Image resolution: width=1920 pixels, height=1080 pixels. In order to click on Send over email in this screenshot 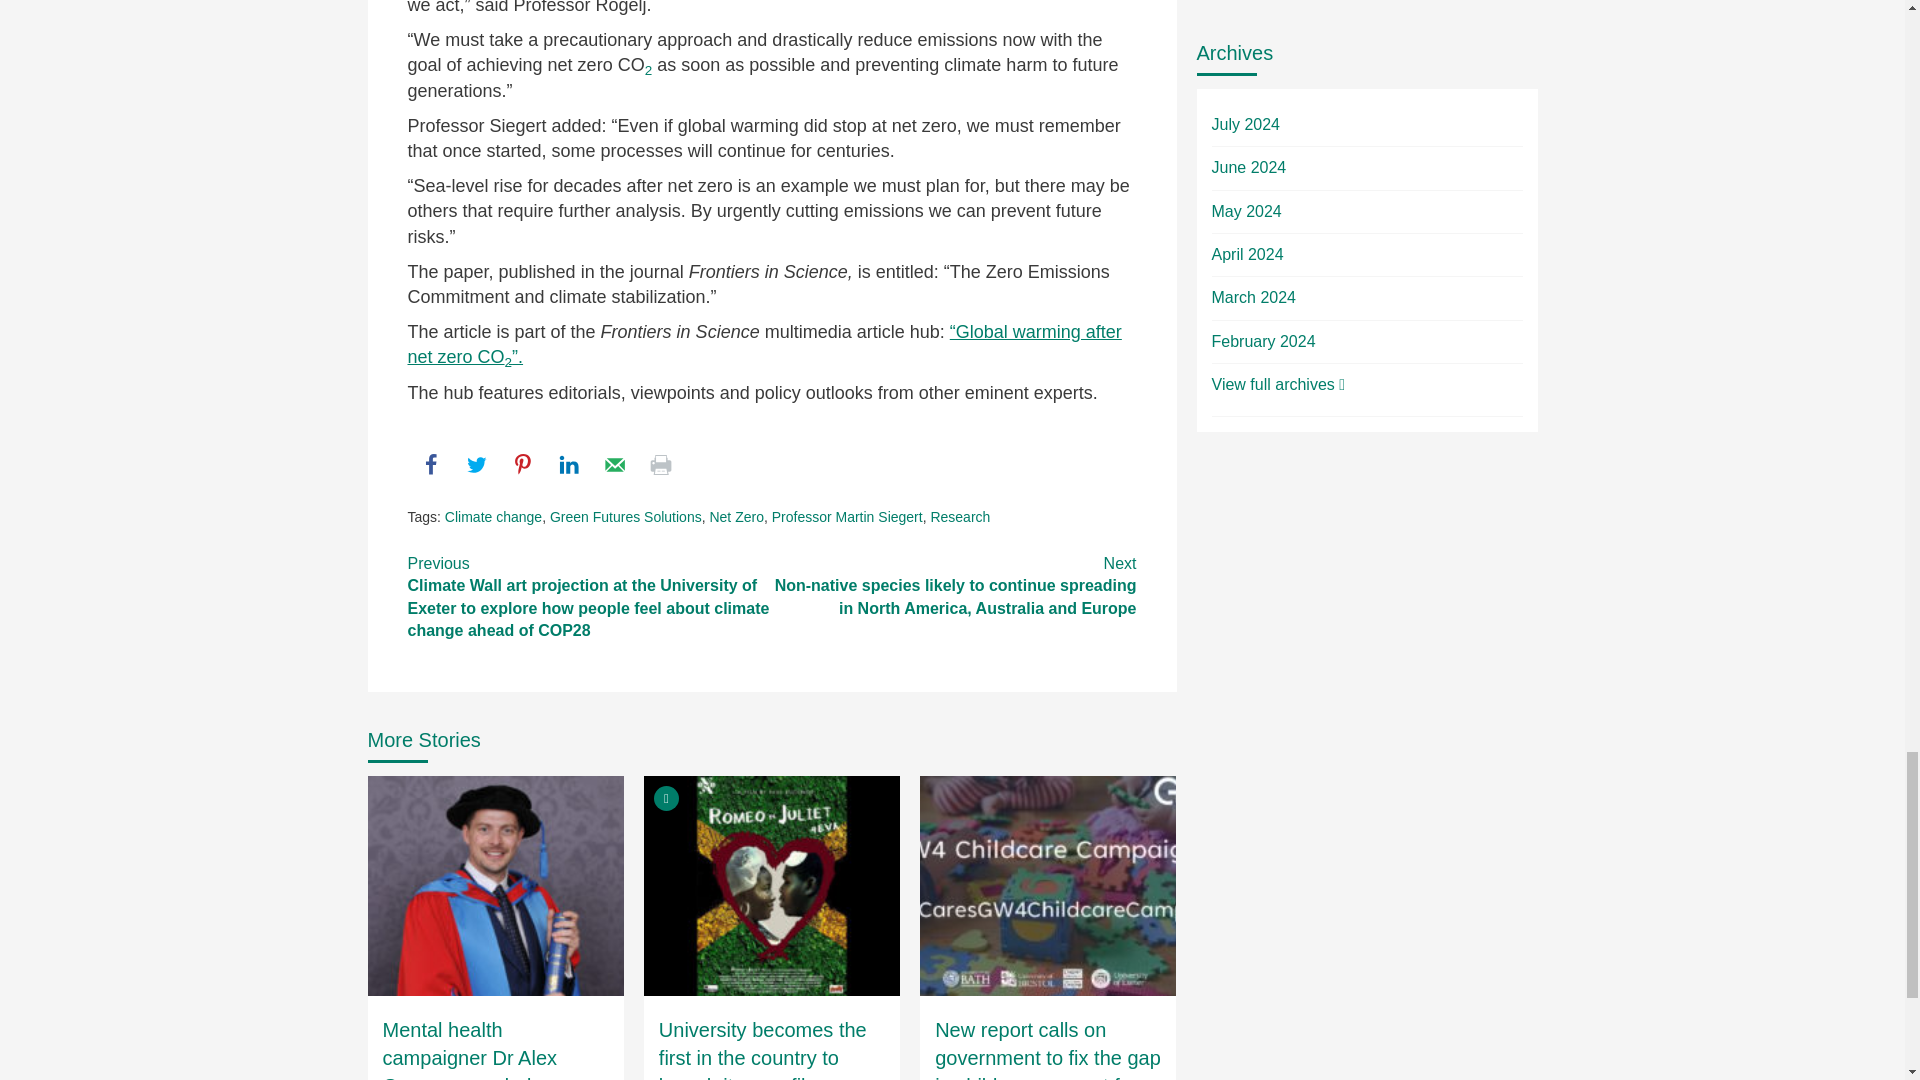, I will do `click(614, 464)`.